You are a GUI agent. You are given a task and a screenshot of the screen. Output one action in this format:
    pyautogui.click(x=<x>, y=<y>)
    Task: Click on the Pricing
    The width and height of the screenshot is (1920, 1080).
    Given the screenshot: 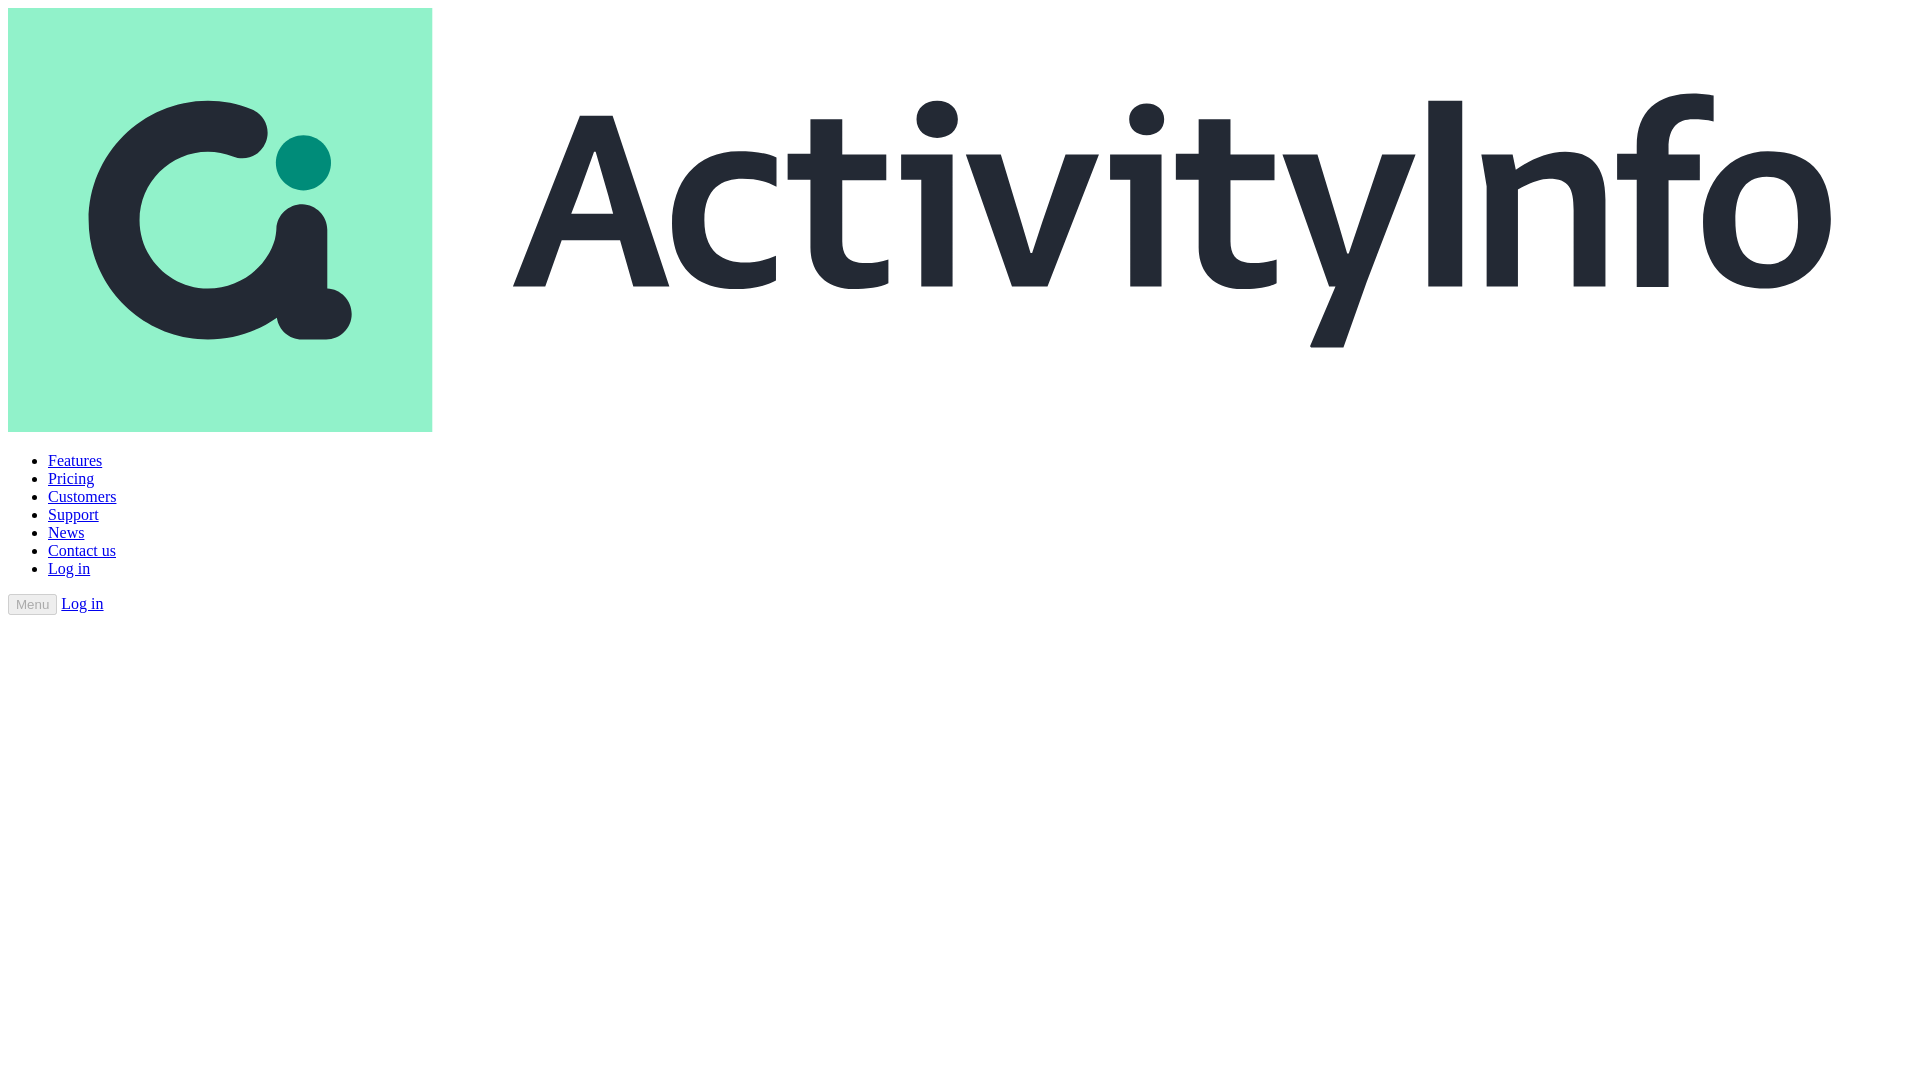 What is the action you would take?
    pyautogui.click(x=71, y=478)
    